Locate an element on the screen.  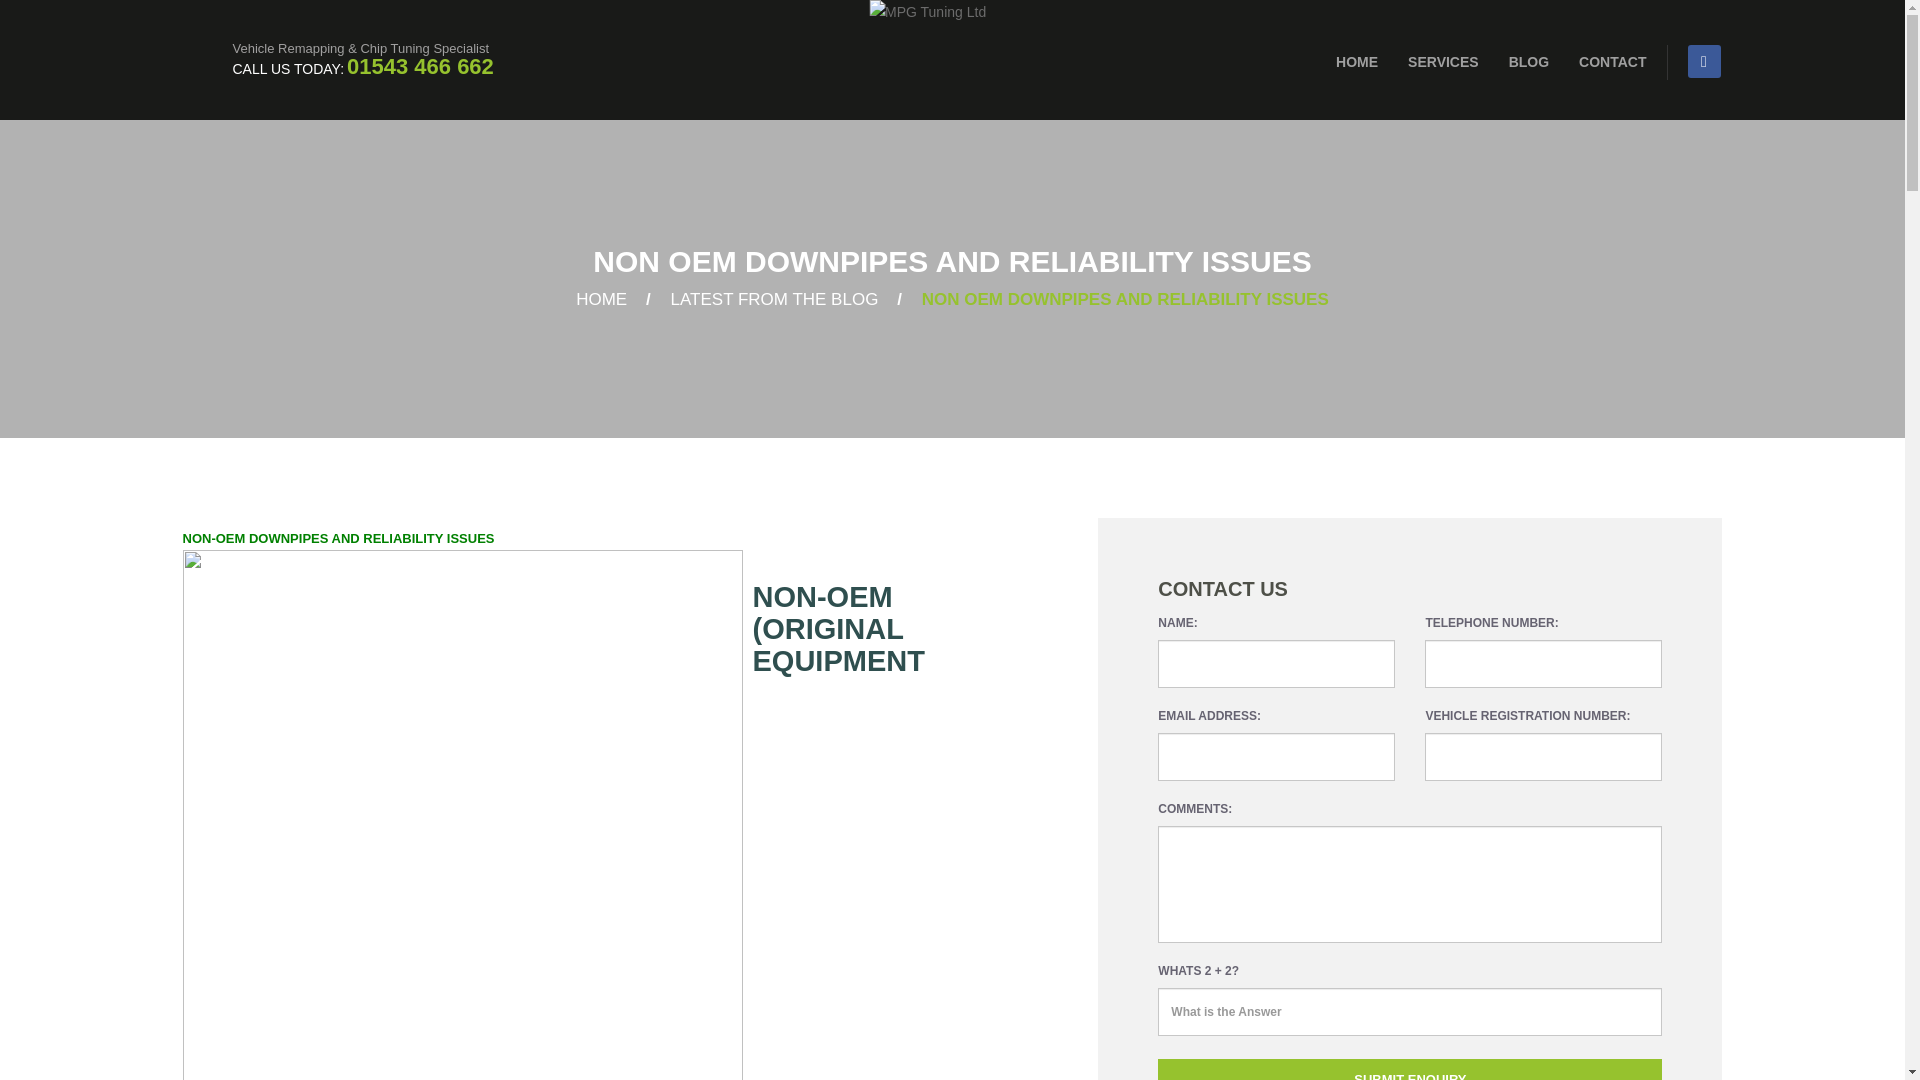
Latest From The Blog is located at coordinates (774, 299).